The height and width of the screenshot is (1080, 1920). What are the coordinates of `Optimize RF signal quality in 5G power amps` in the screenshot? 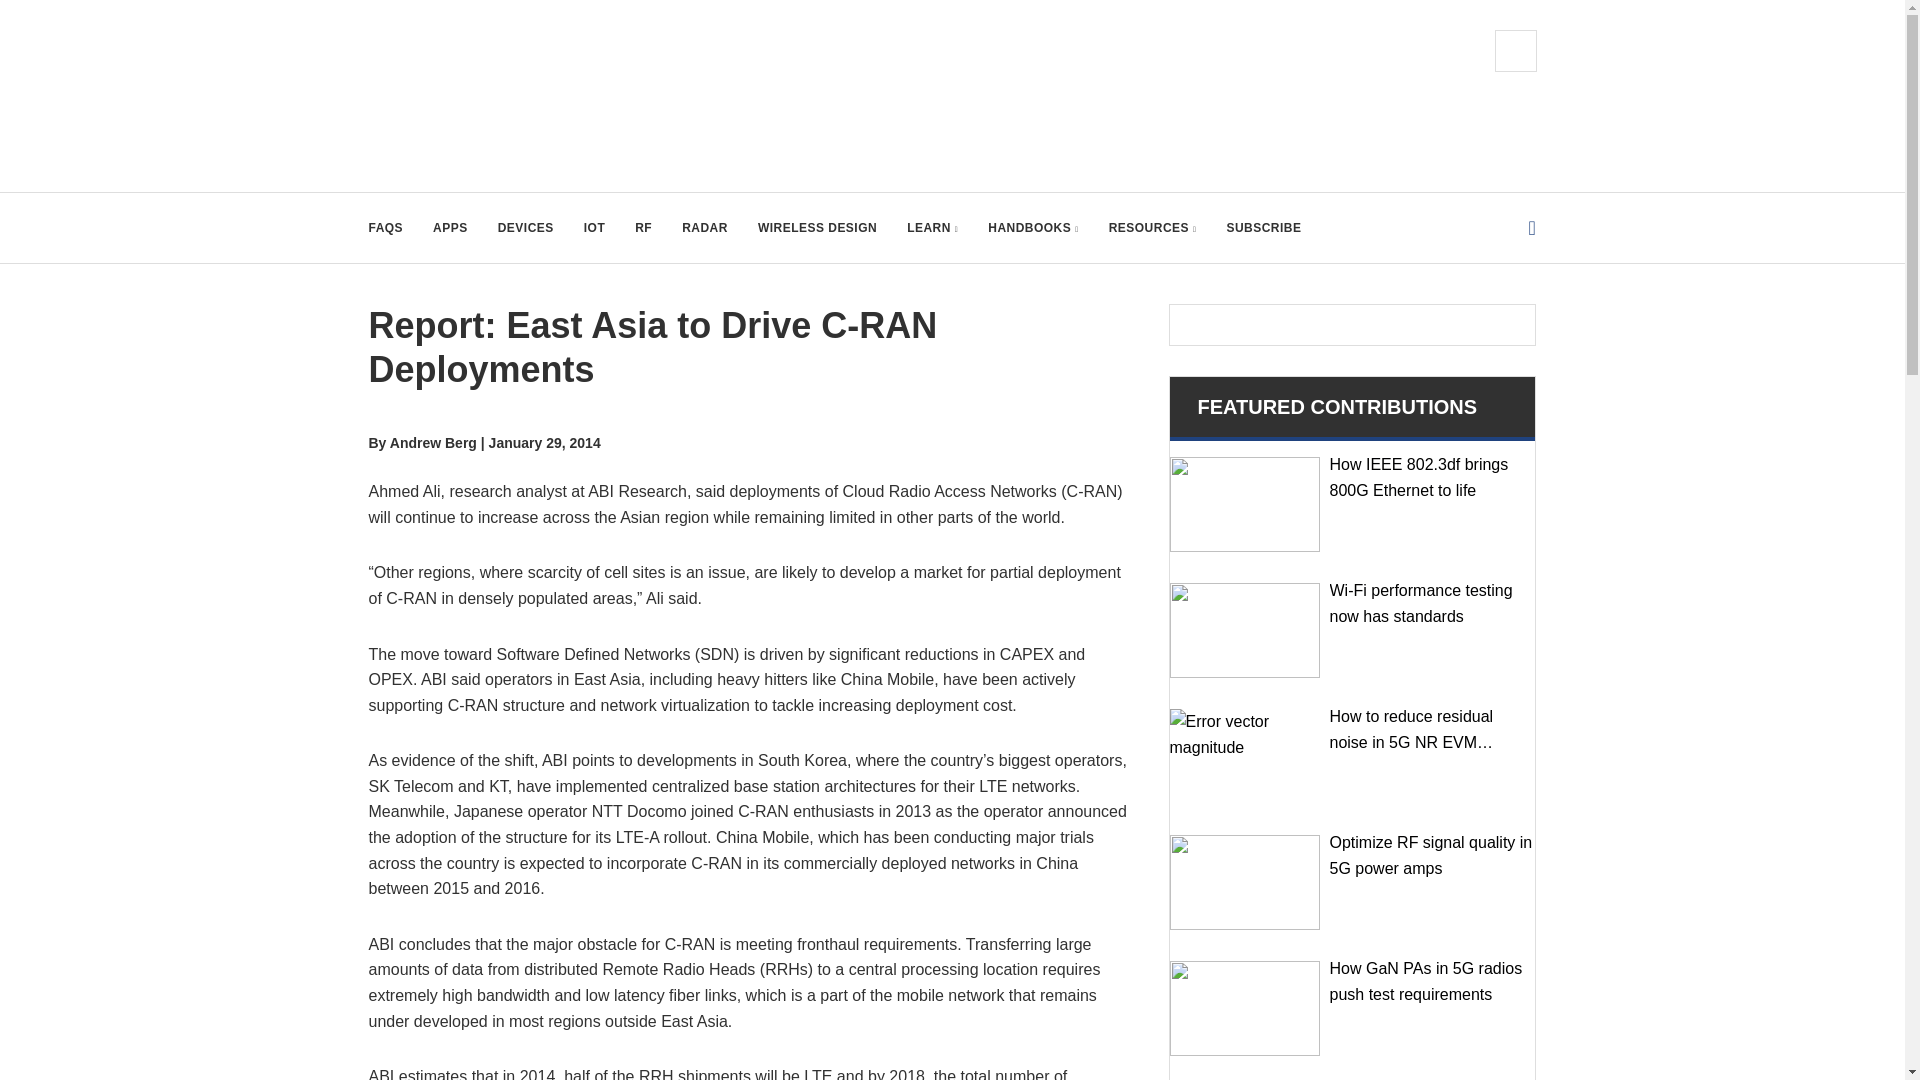 It's located at (1244, 882).